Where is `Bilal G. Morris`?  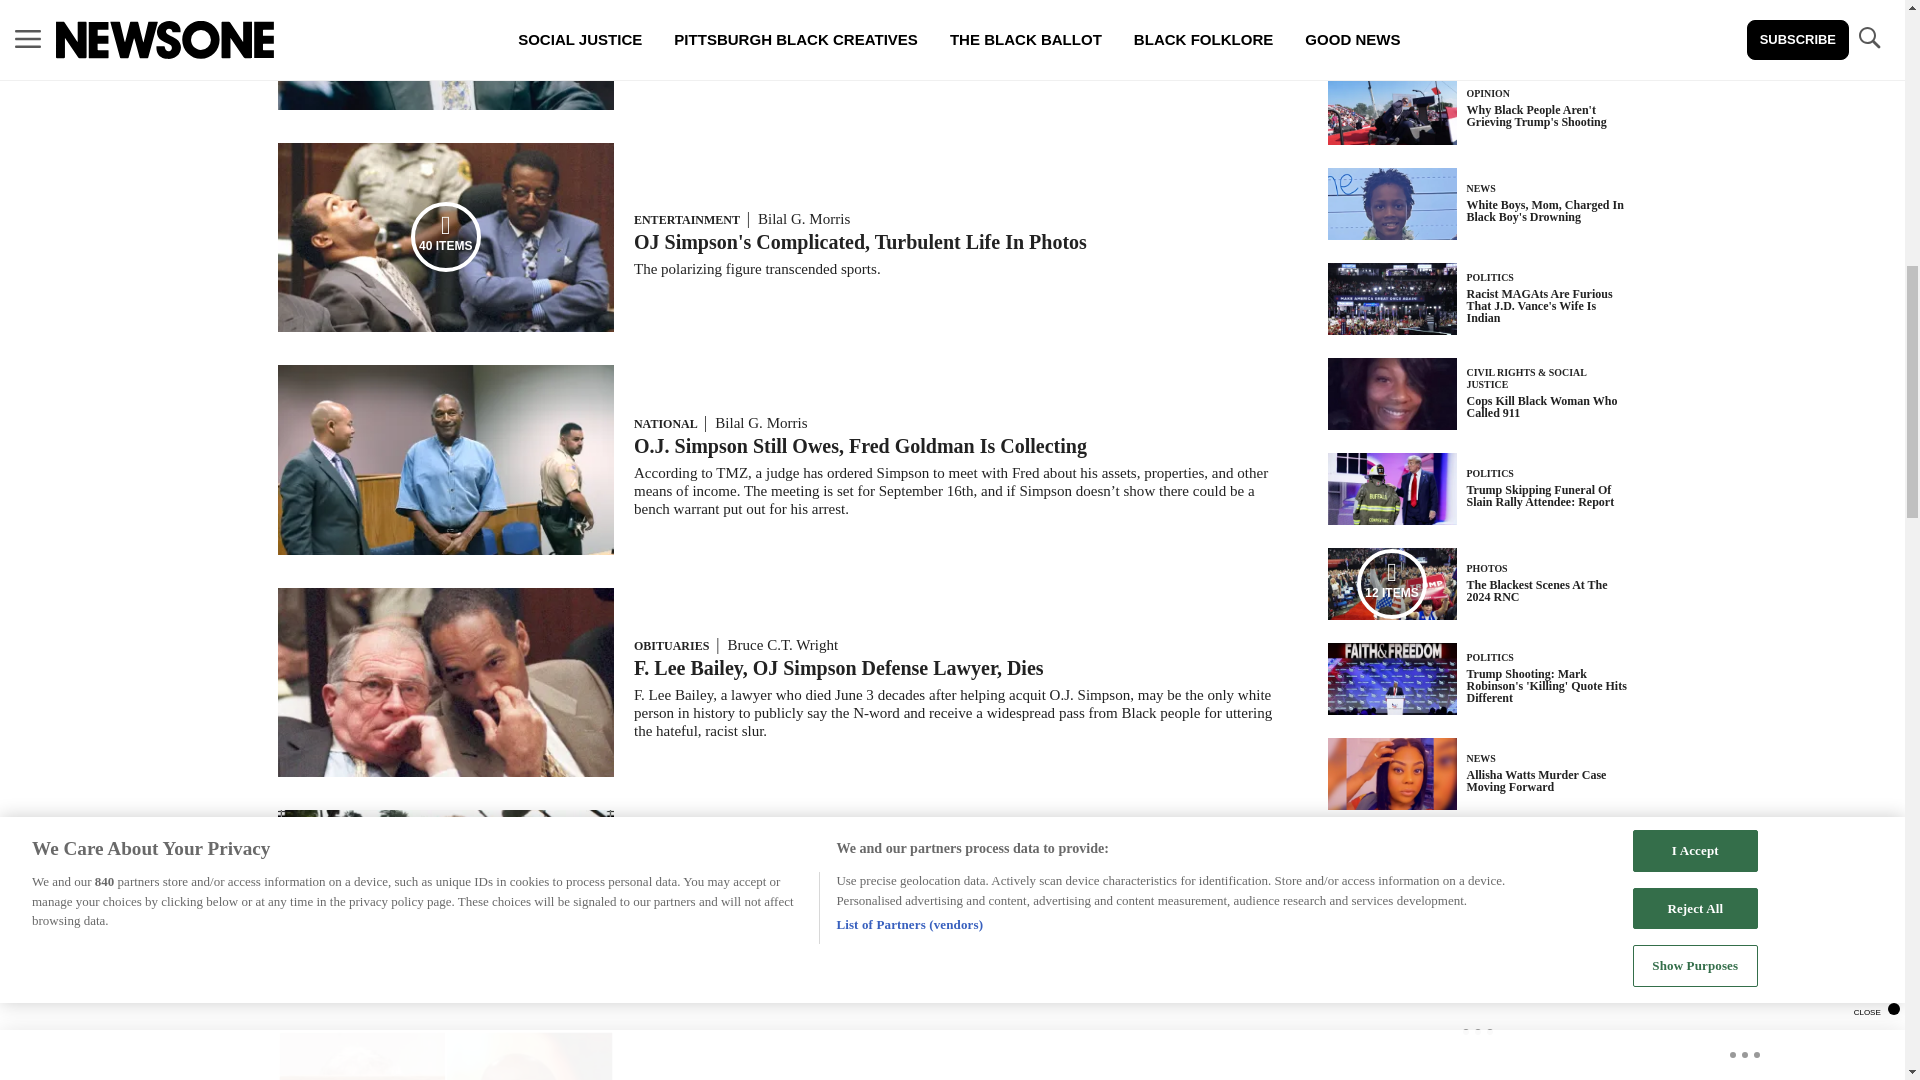 Bilal G. Morris is located at coordinates (804, 218).